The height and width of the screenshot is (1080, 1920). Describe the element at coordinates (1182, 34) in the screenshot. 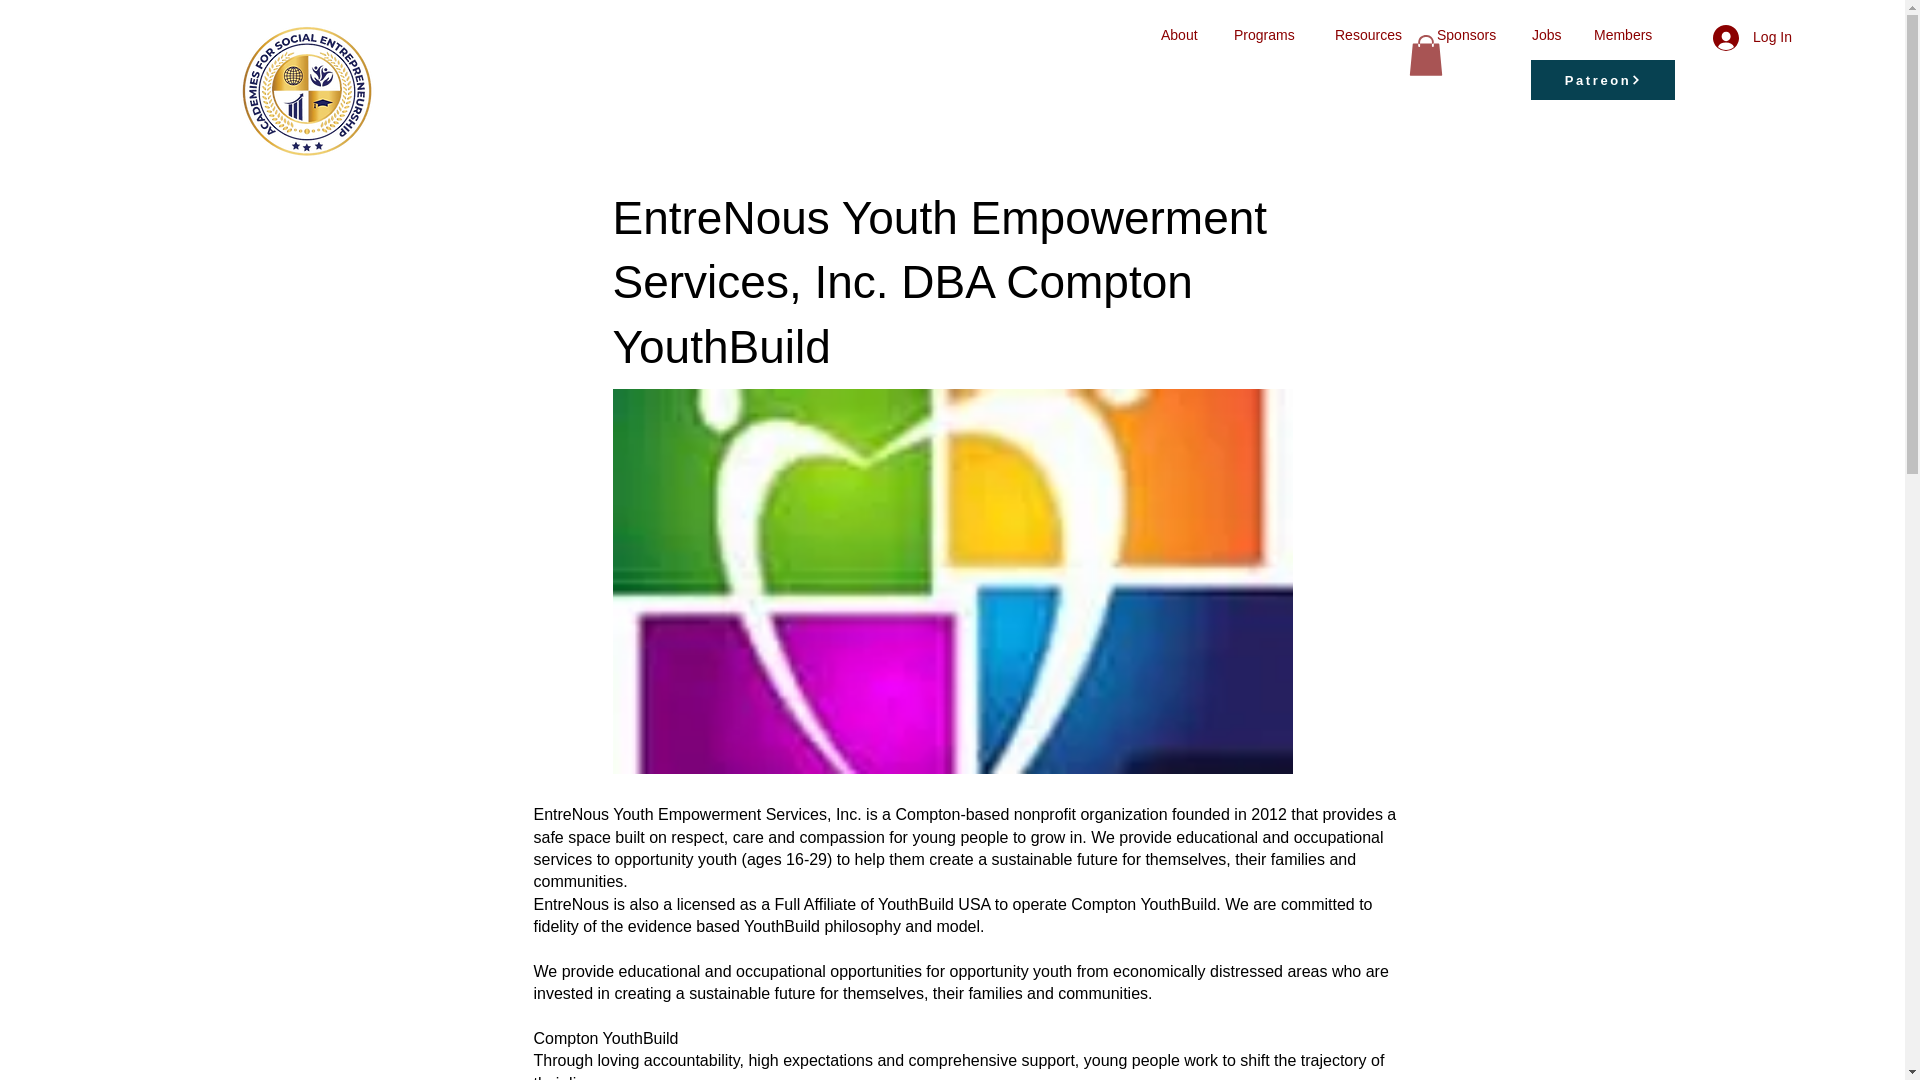

I see `About` at that location.